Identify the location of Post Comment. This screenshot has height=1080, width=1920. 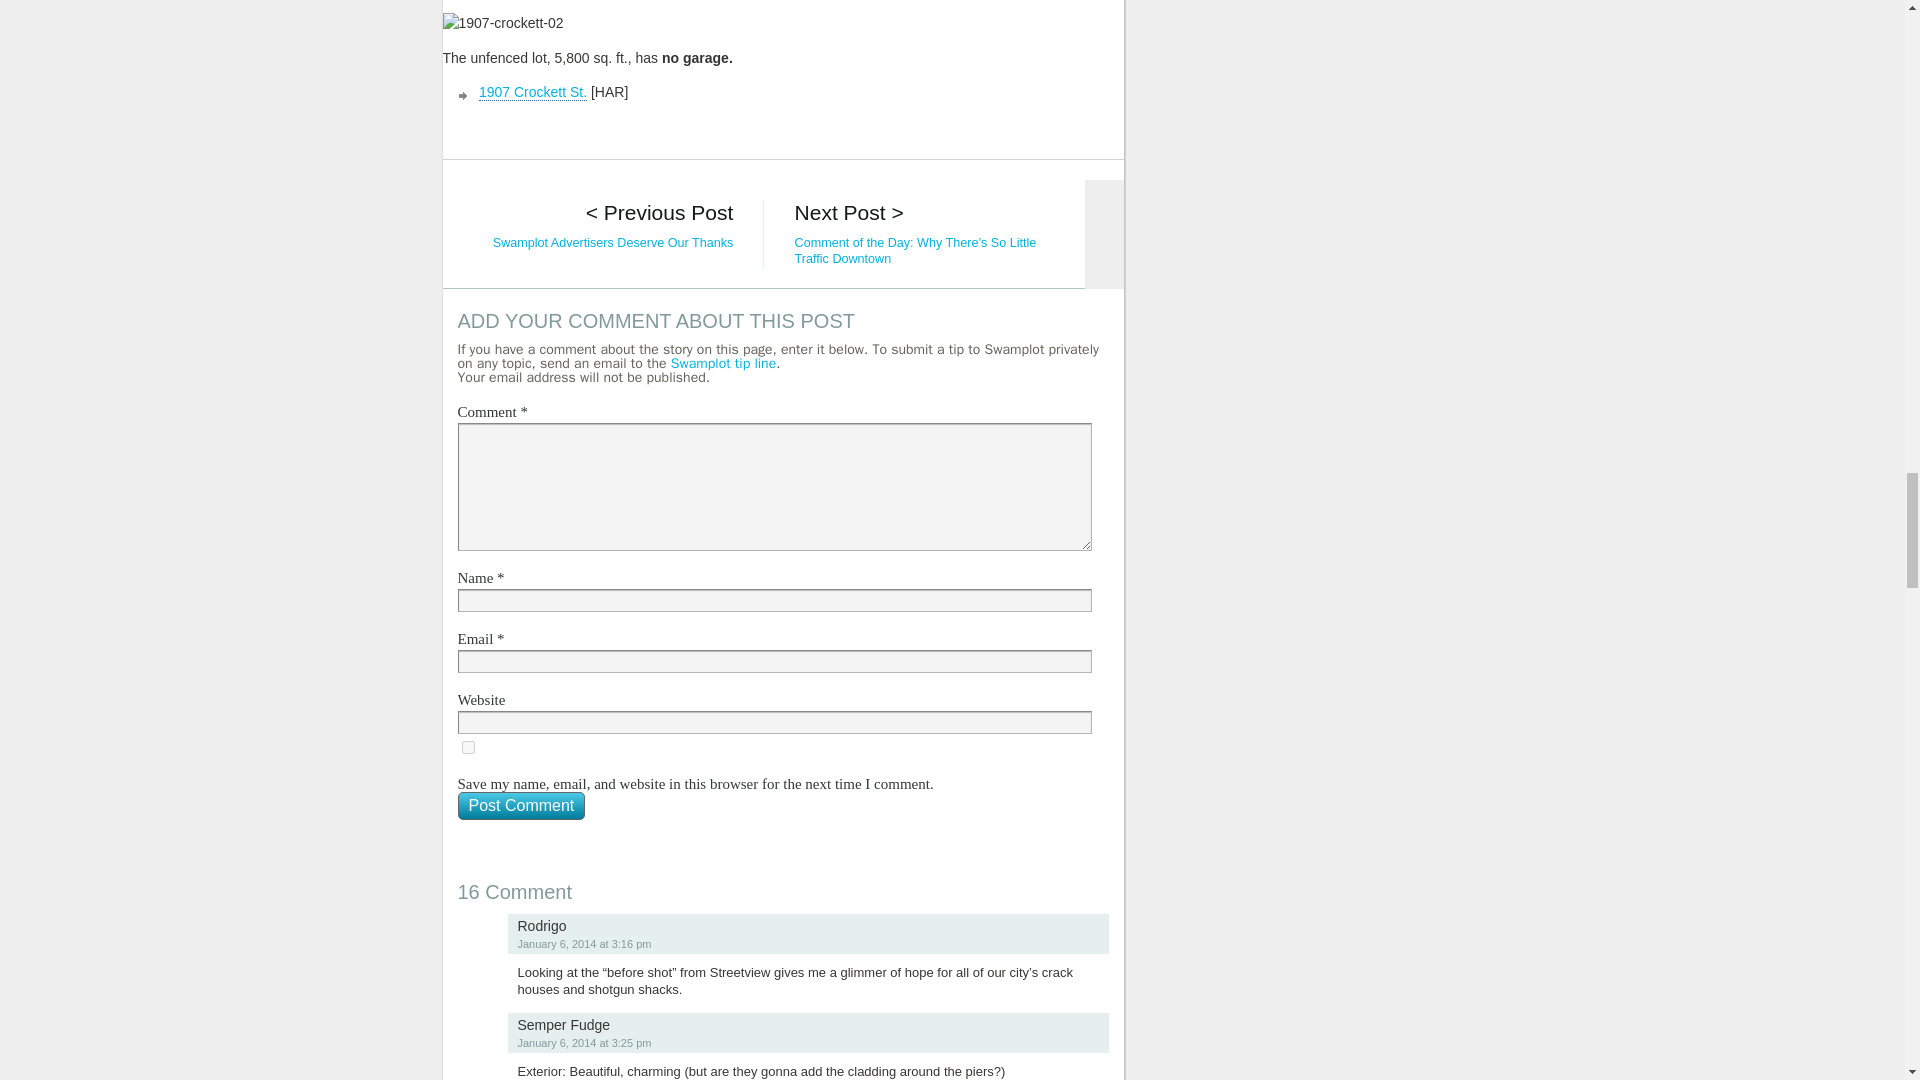
(522, 805).